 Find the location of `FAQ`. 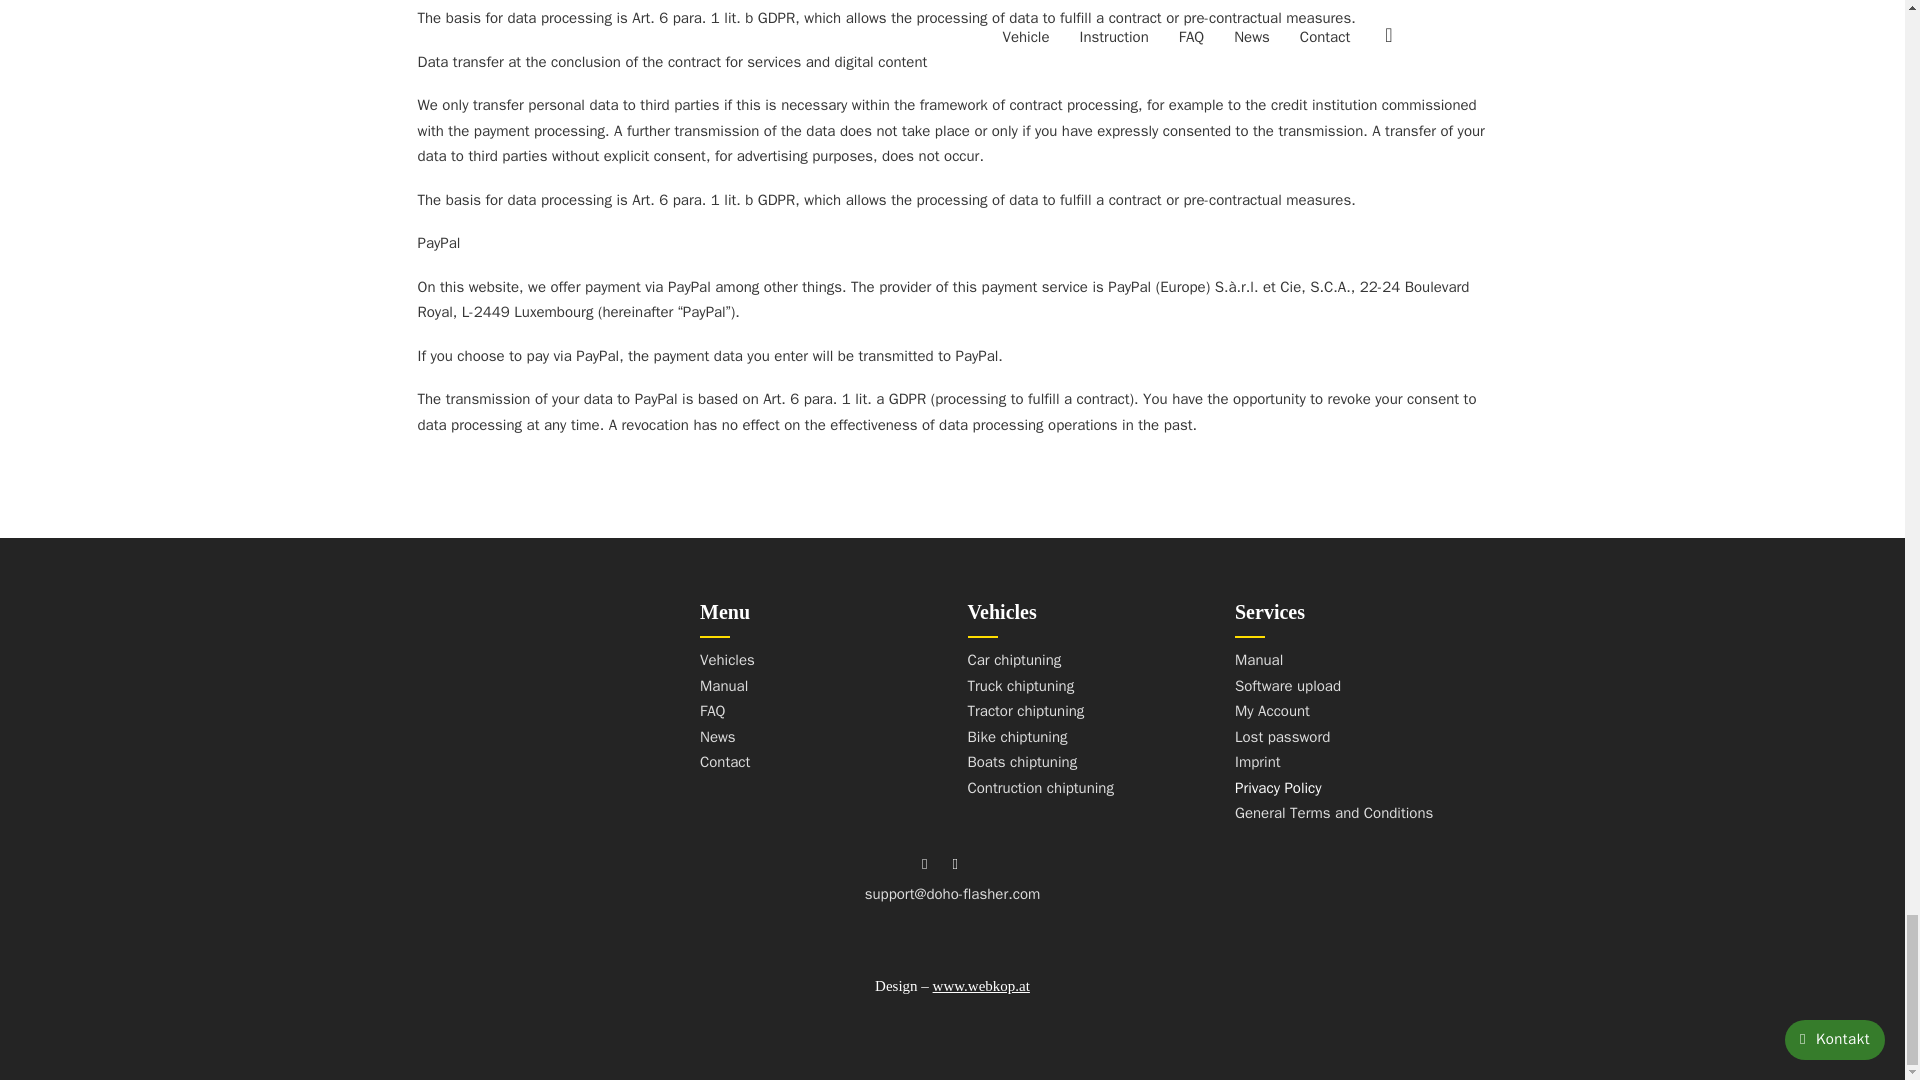

FAQ is located at coordinates (727, 711).